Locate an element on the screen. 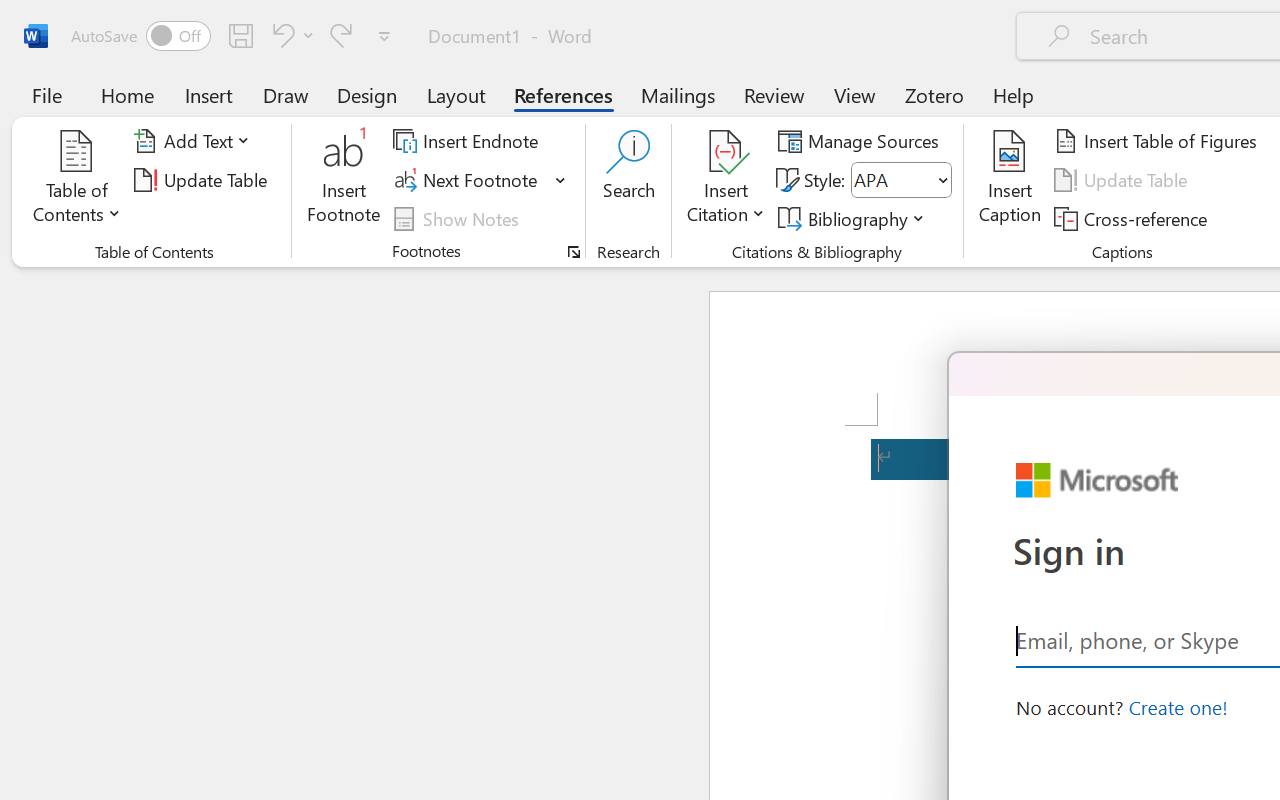 The width and height of the screenshot is (1280, 800). Footnote and Endnote Dialog... is located at coordinates (574, 252).